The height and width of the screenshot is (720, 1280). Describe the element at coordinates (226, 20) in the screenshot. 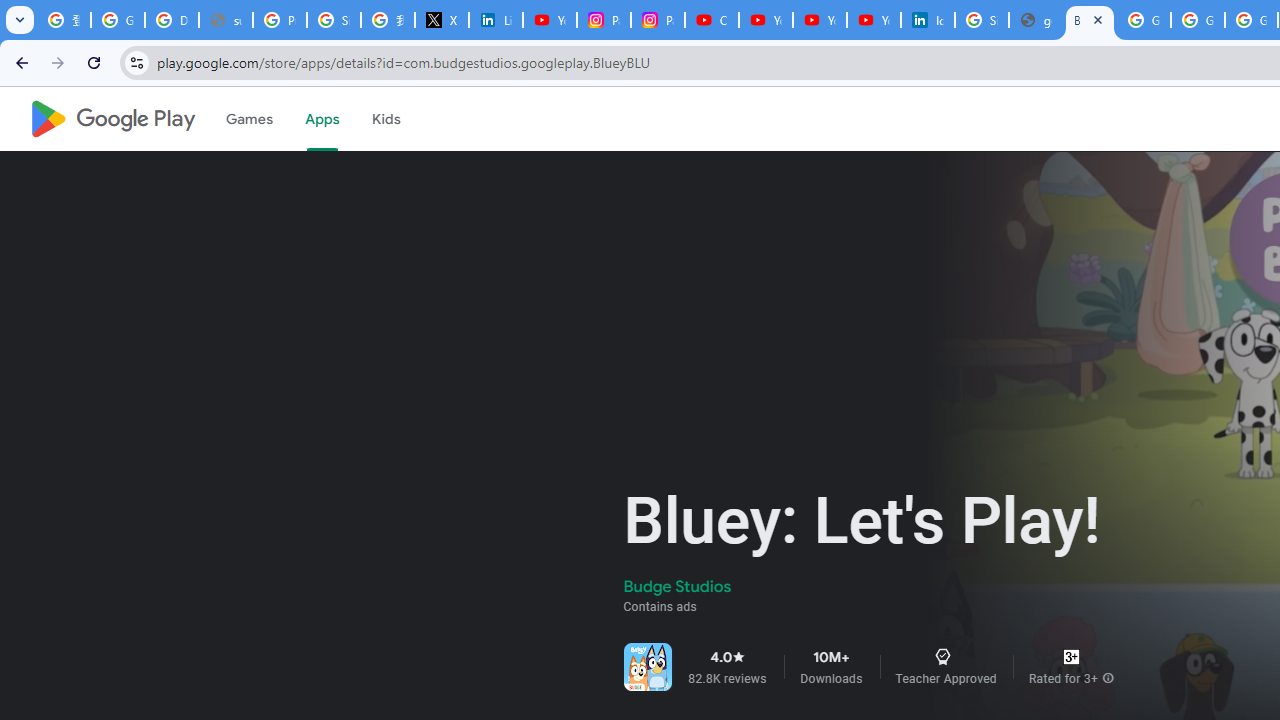

I see `support.google.com - Network error` at that location.